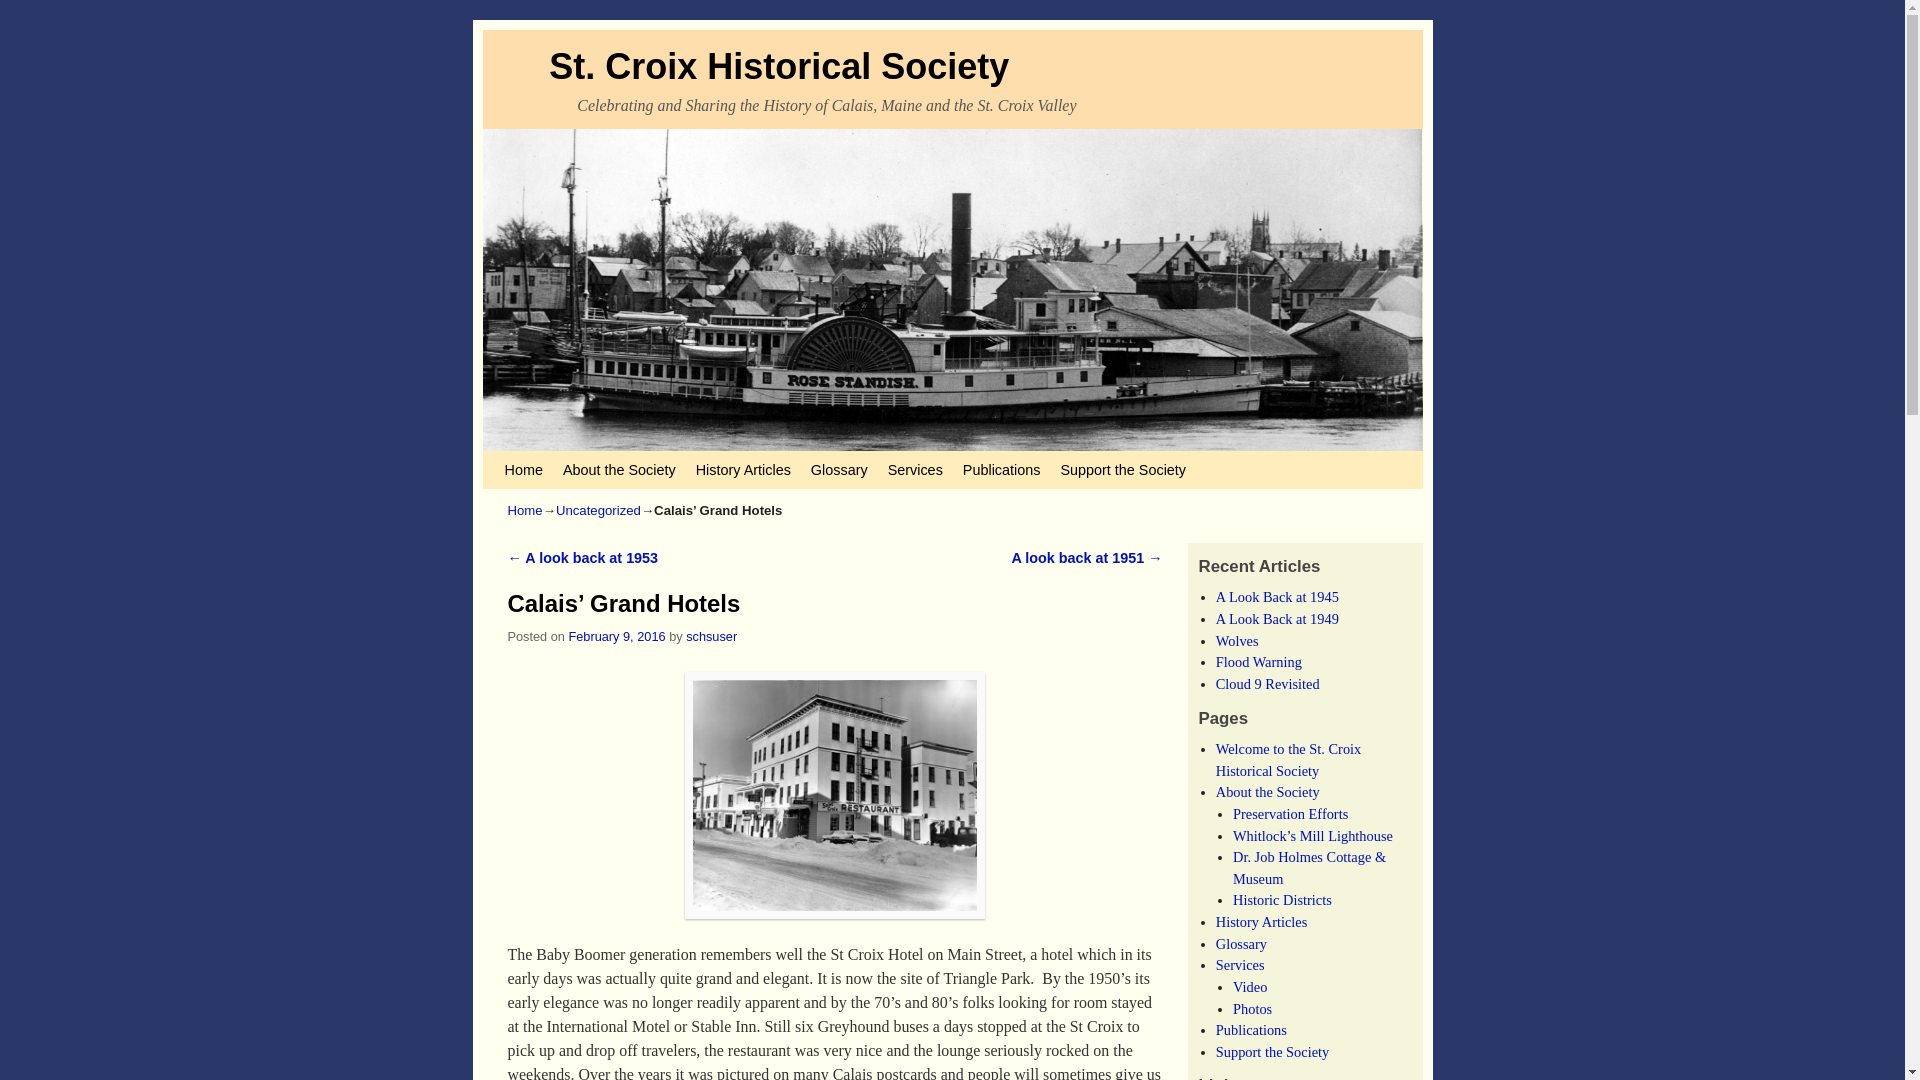  Describe the element at coordinates (1123, 470) in the screenshot. I see `Support the Society` at that location.